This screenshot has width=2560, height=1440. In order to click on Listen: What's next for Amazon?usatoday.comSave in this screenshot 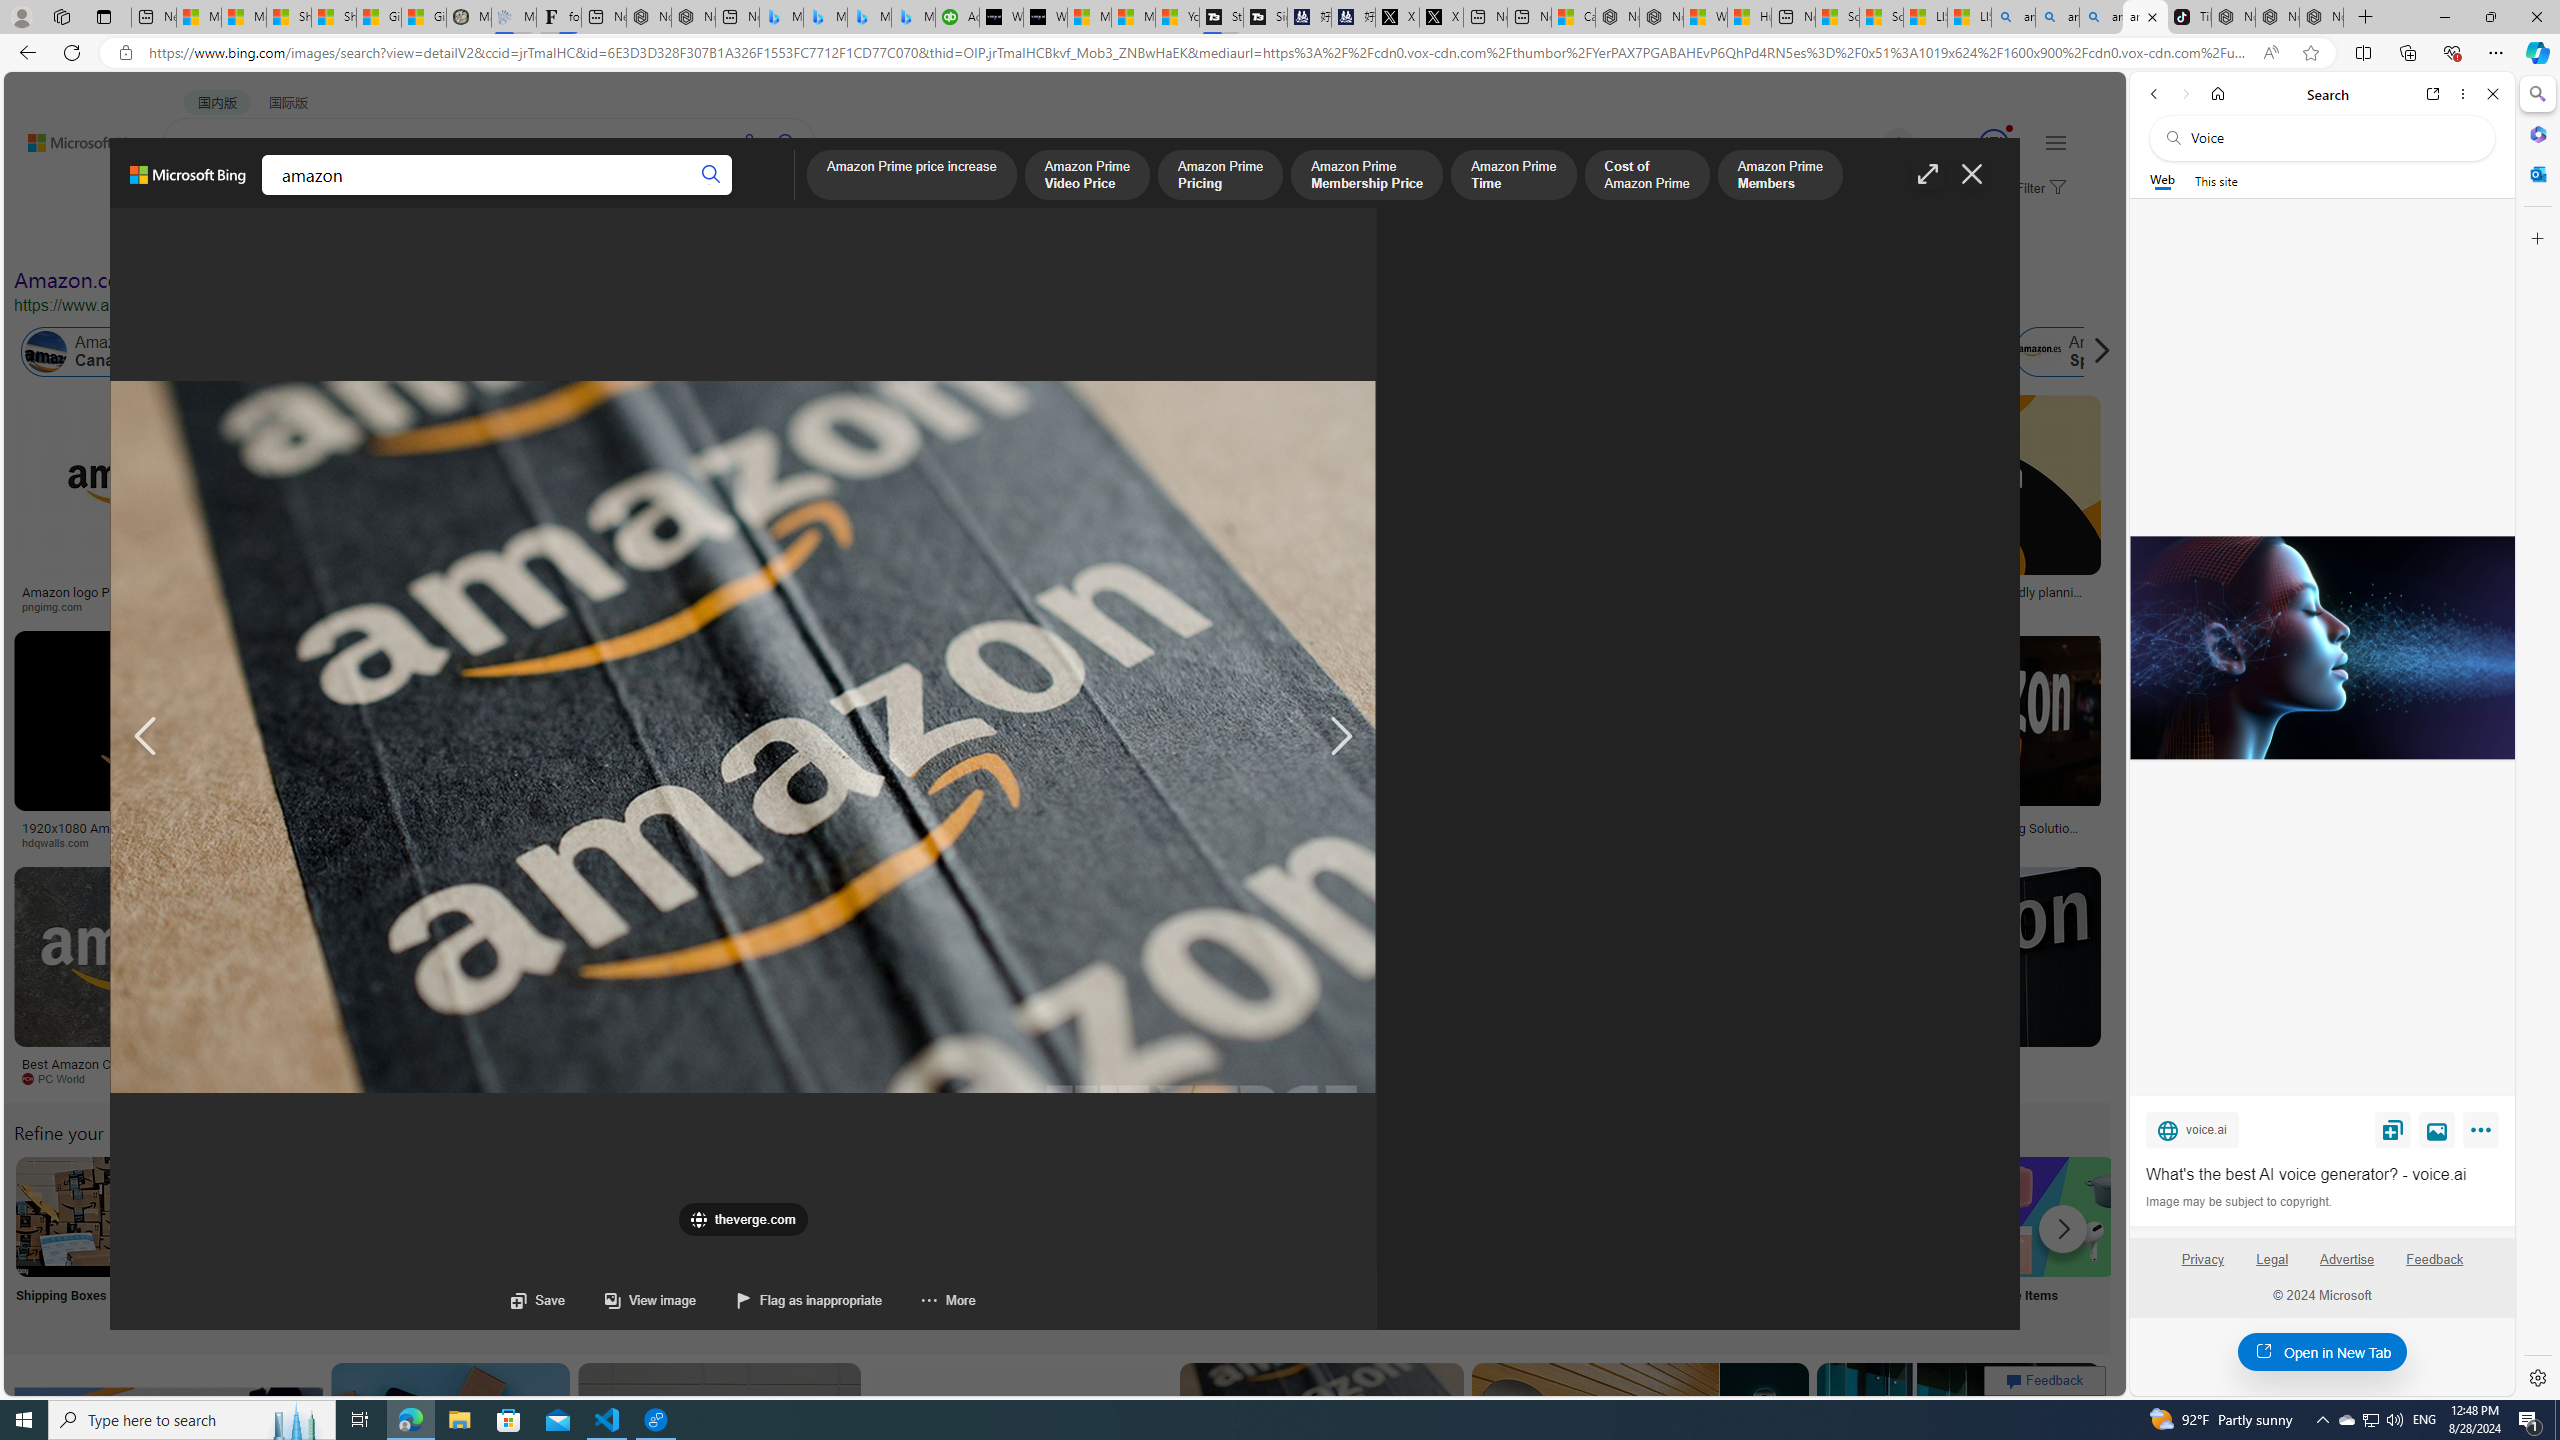, I will do `click(715, 508)`.